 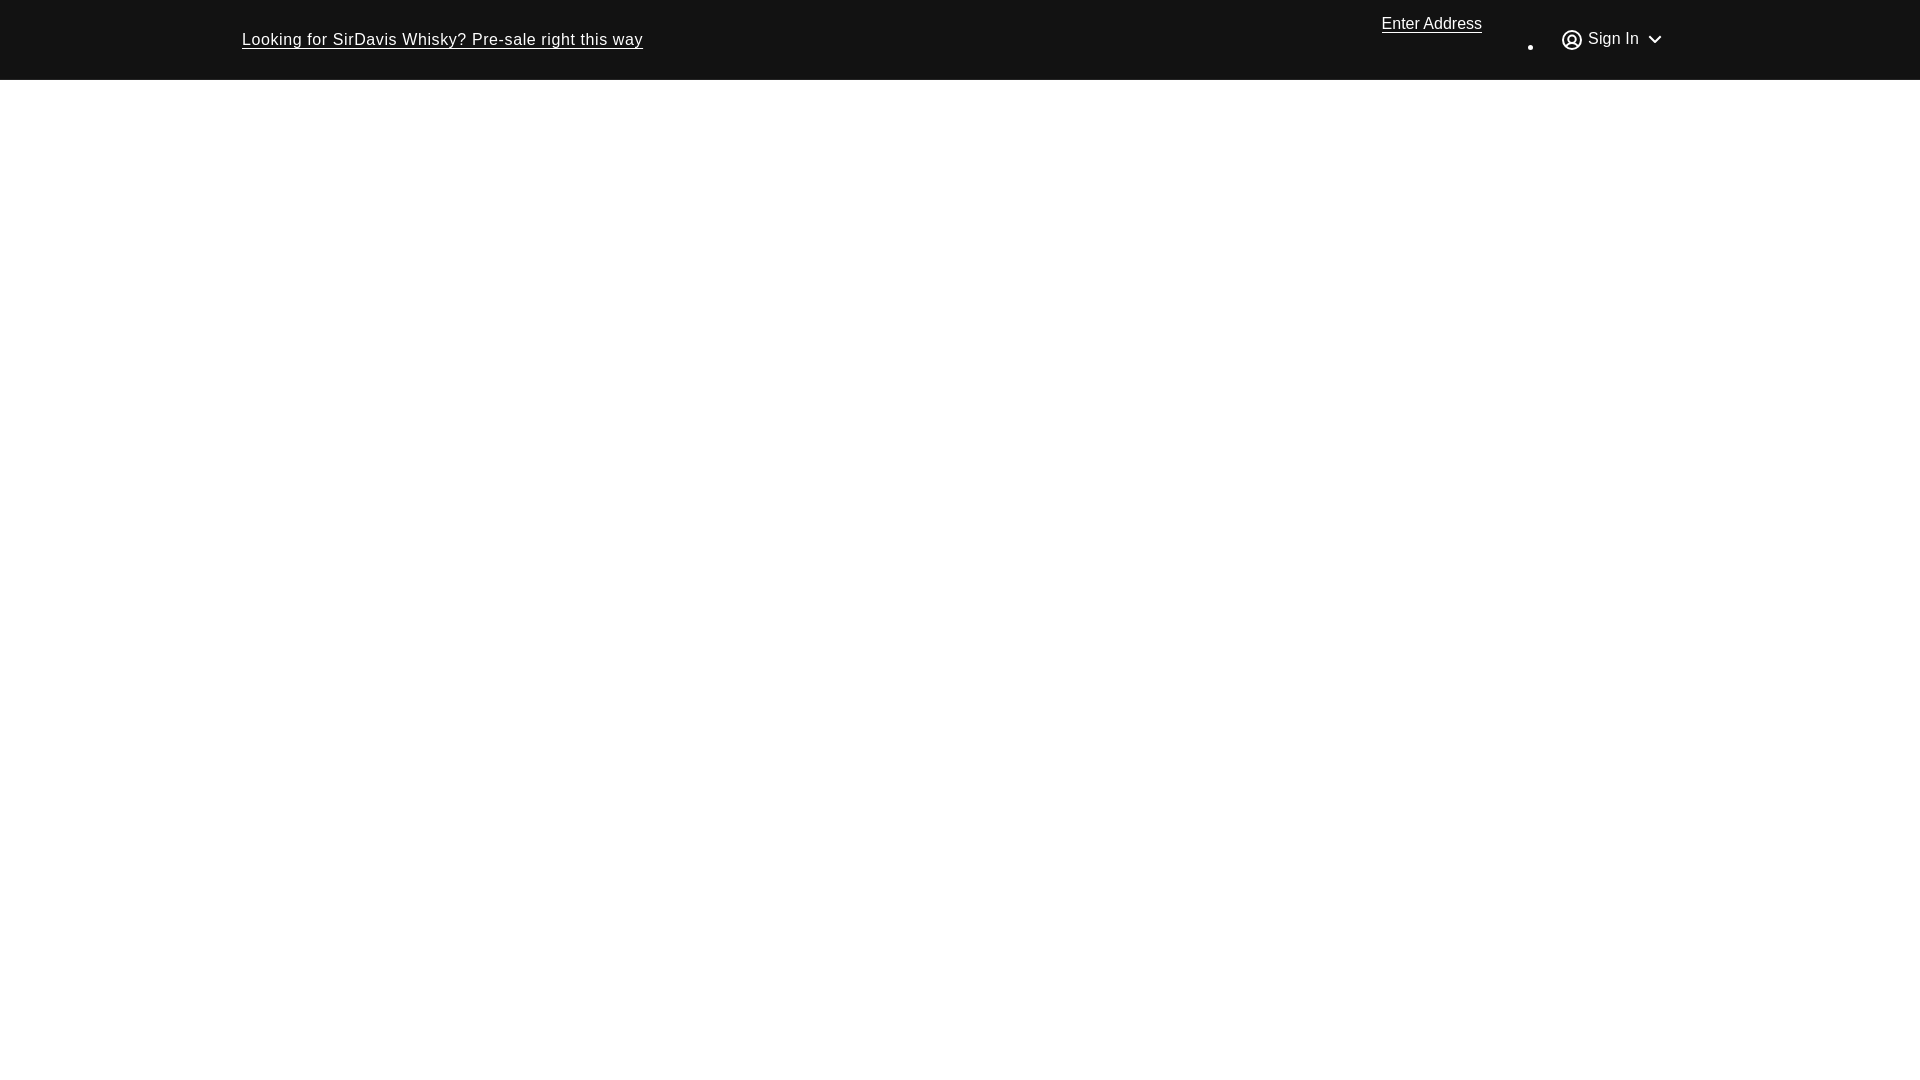 What do you see at coordinates (1418, 24) in the screenshot?
I see `Enter Address` at bounding box center [1418, 24].